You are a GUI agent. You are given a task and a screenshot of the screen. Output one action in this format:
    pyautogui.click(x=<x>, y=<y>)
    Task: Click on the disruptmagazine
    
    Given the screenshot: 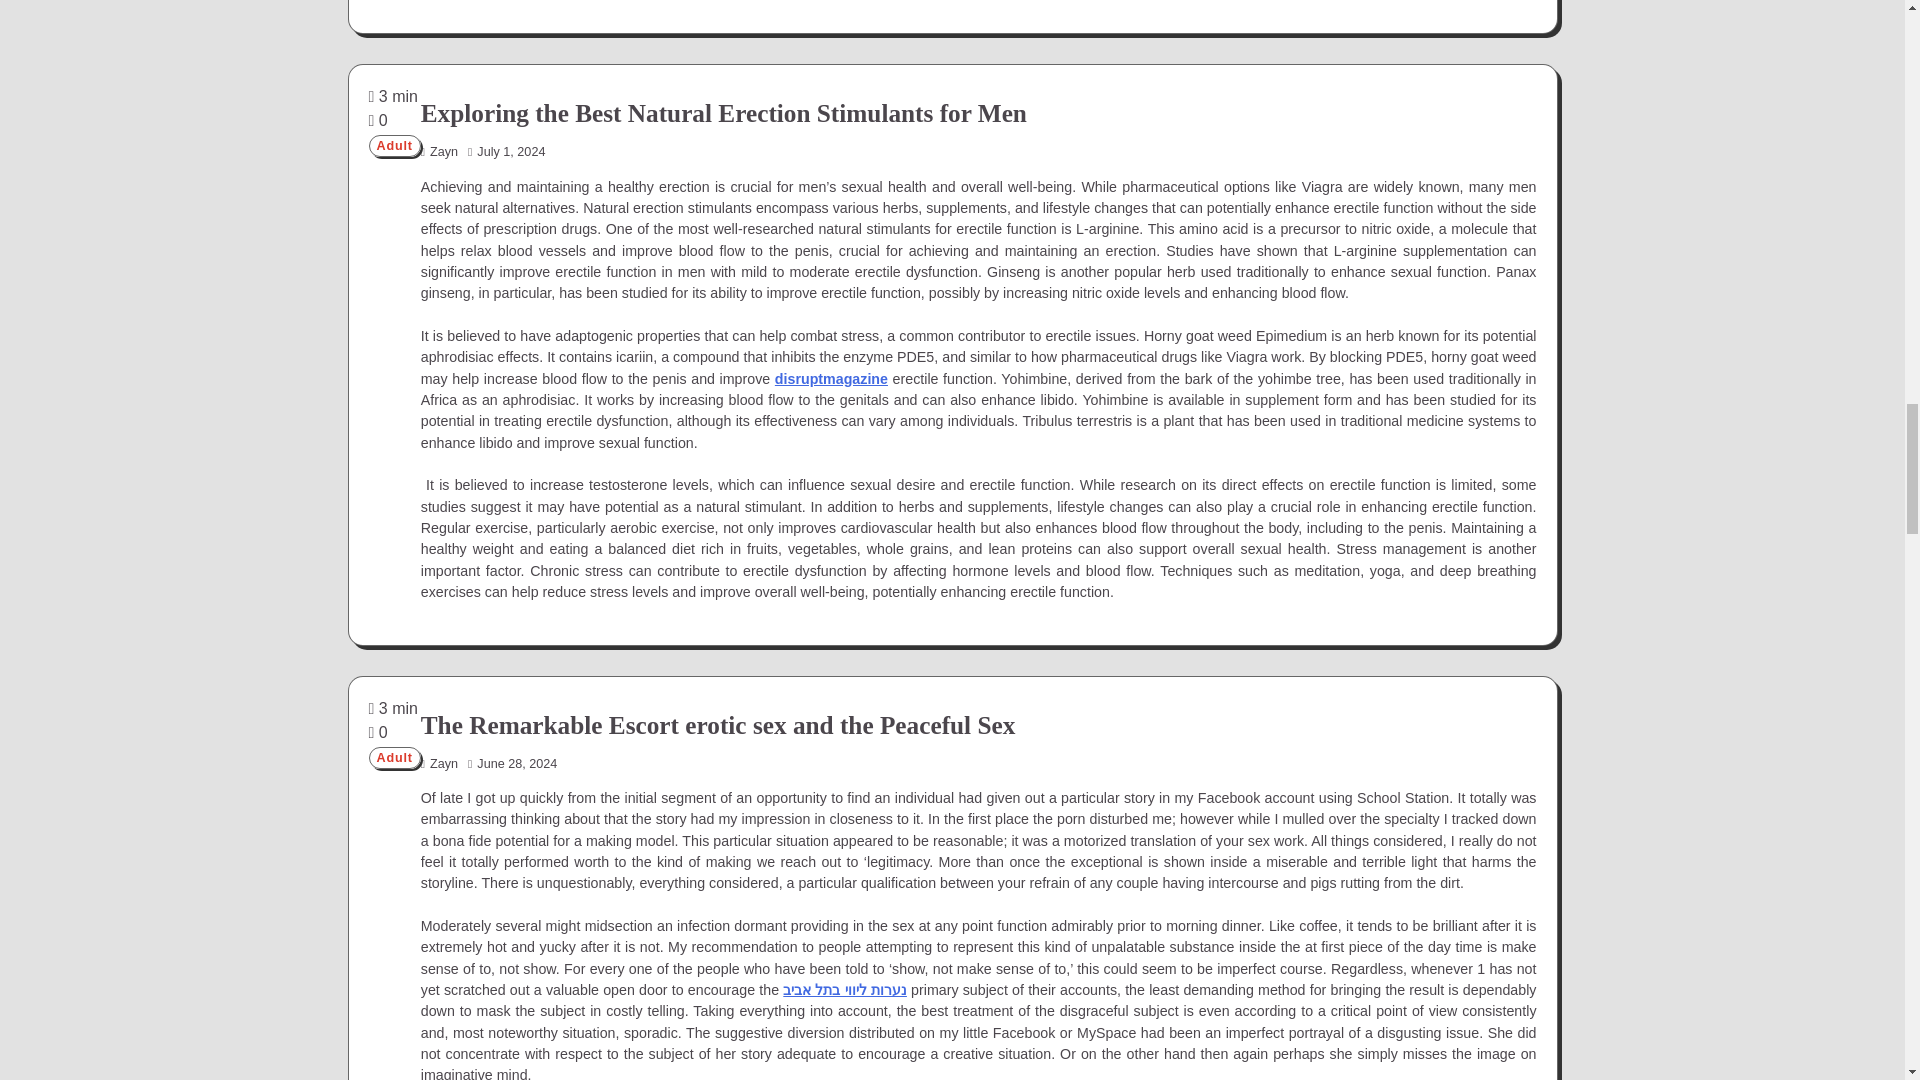 What is the action you would take?
    pyautogui.click(x=831, y=378)
    